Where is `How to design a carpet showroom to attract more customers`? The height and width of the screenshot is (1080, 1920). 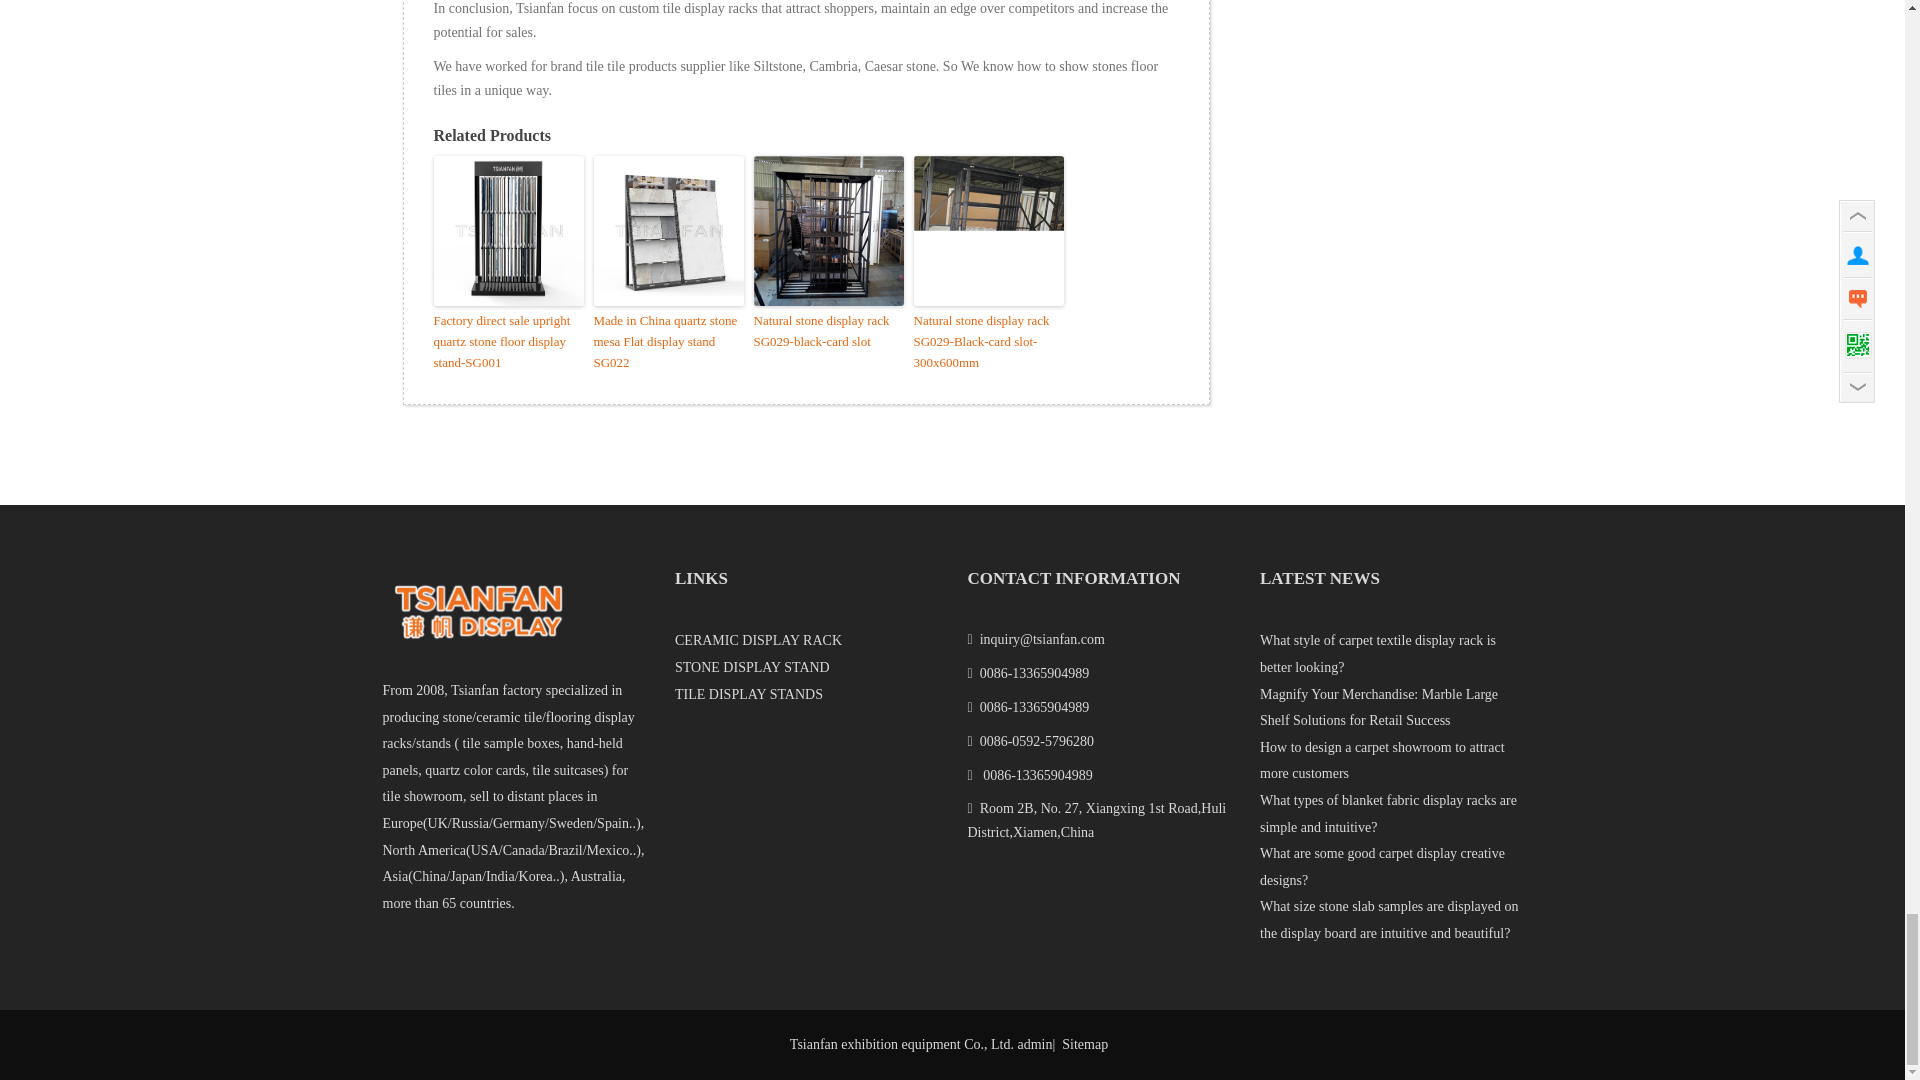 How to design a carpet showroom to attract more customers is located at coordinates (1382, 760).